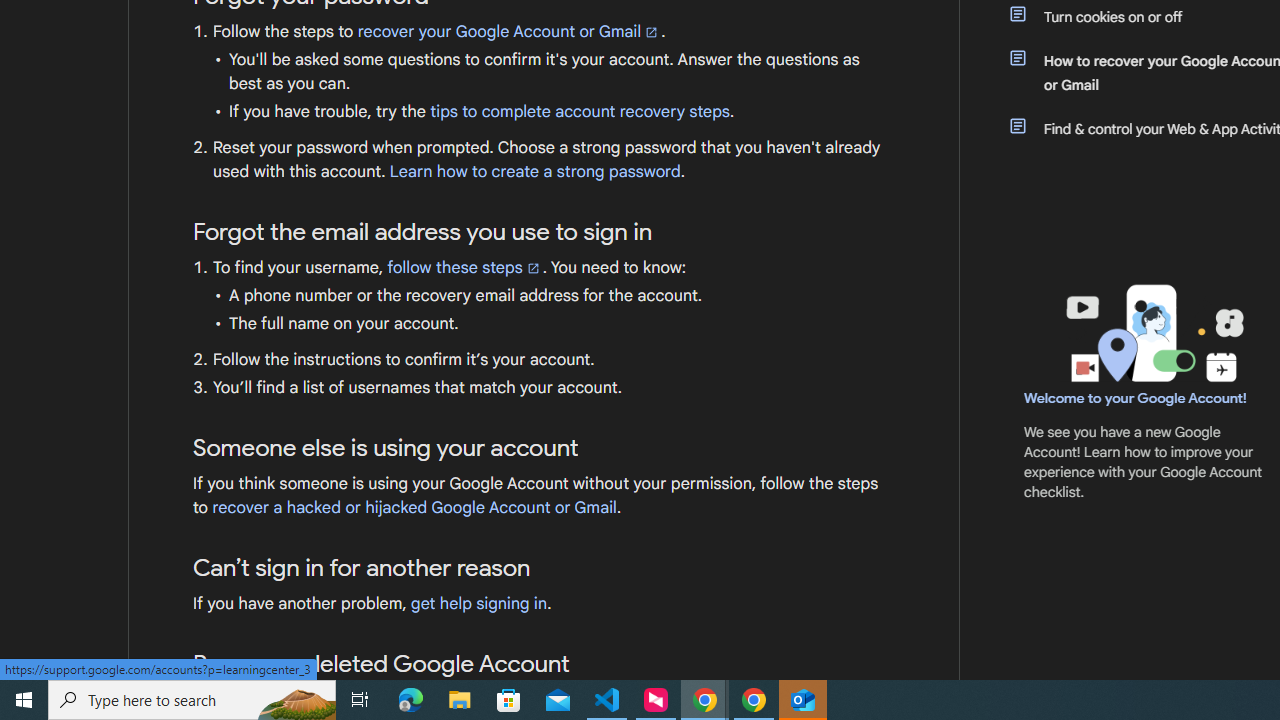  I want to click on Learn how to create a strong password, so click(534, 172).